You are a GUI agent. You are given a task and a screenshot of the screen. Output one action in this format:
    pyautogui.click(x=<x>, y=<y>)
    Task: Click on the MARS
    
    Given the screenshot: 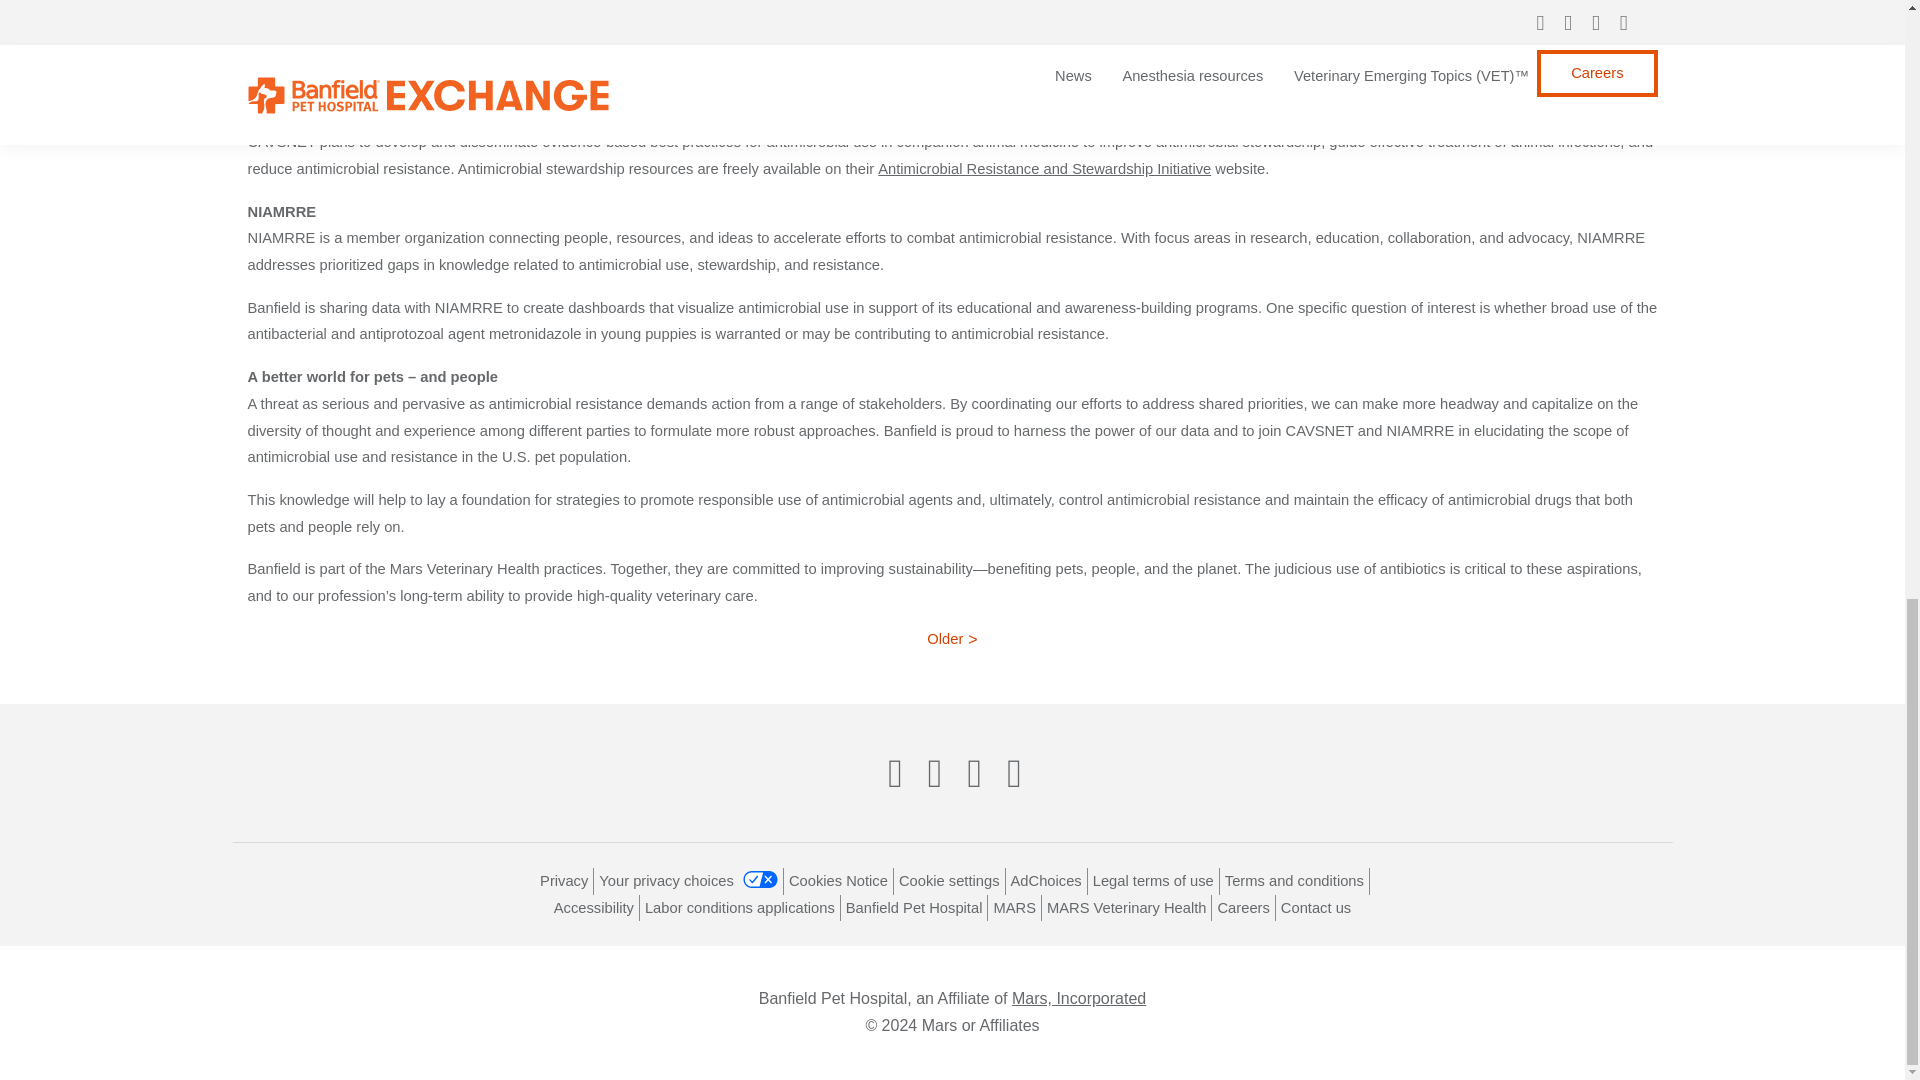 What is the action you would take?
    pyautogui.click(x=1014, y=907)
    